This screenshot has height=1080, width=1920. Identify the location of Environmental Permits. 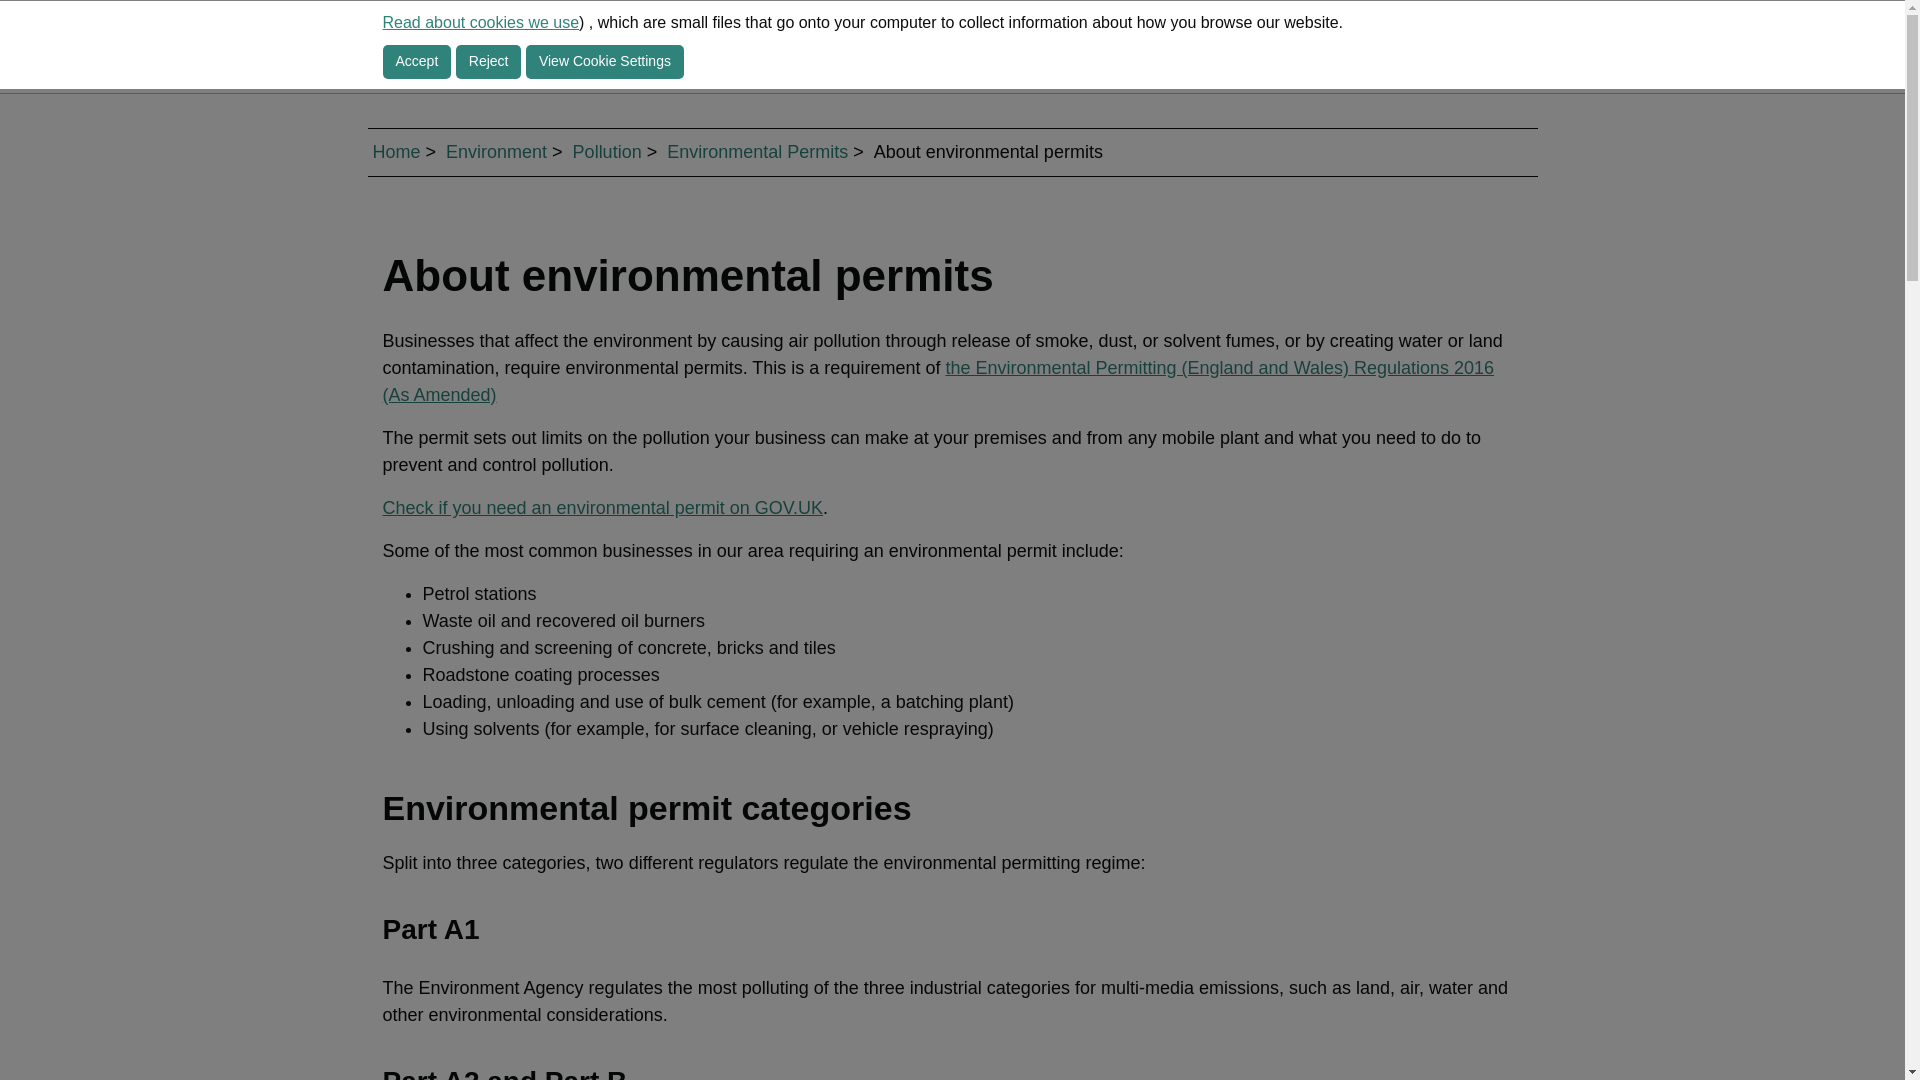
(757, 152).